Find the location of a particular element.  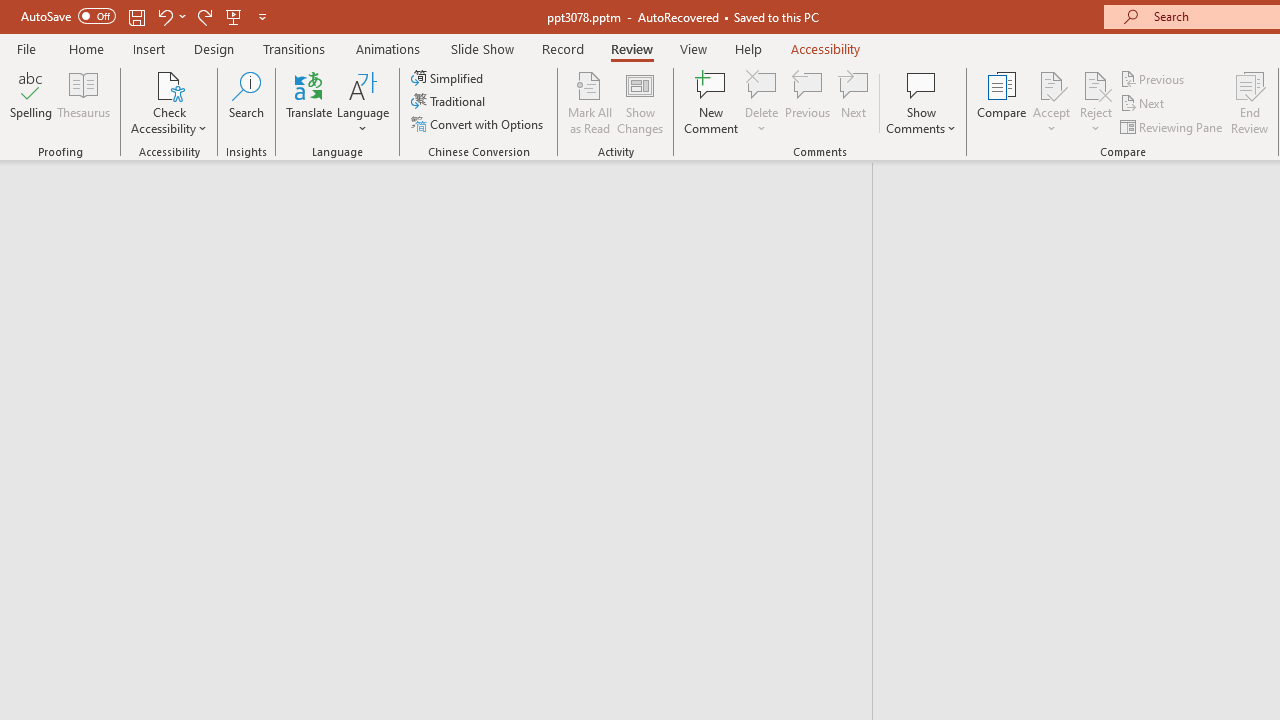

Thesaurus... is located at coordinates (84, 102).